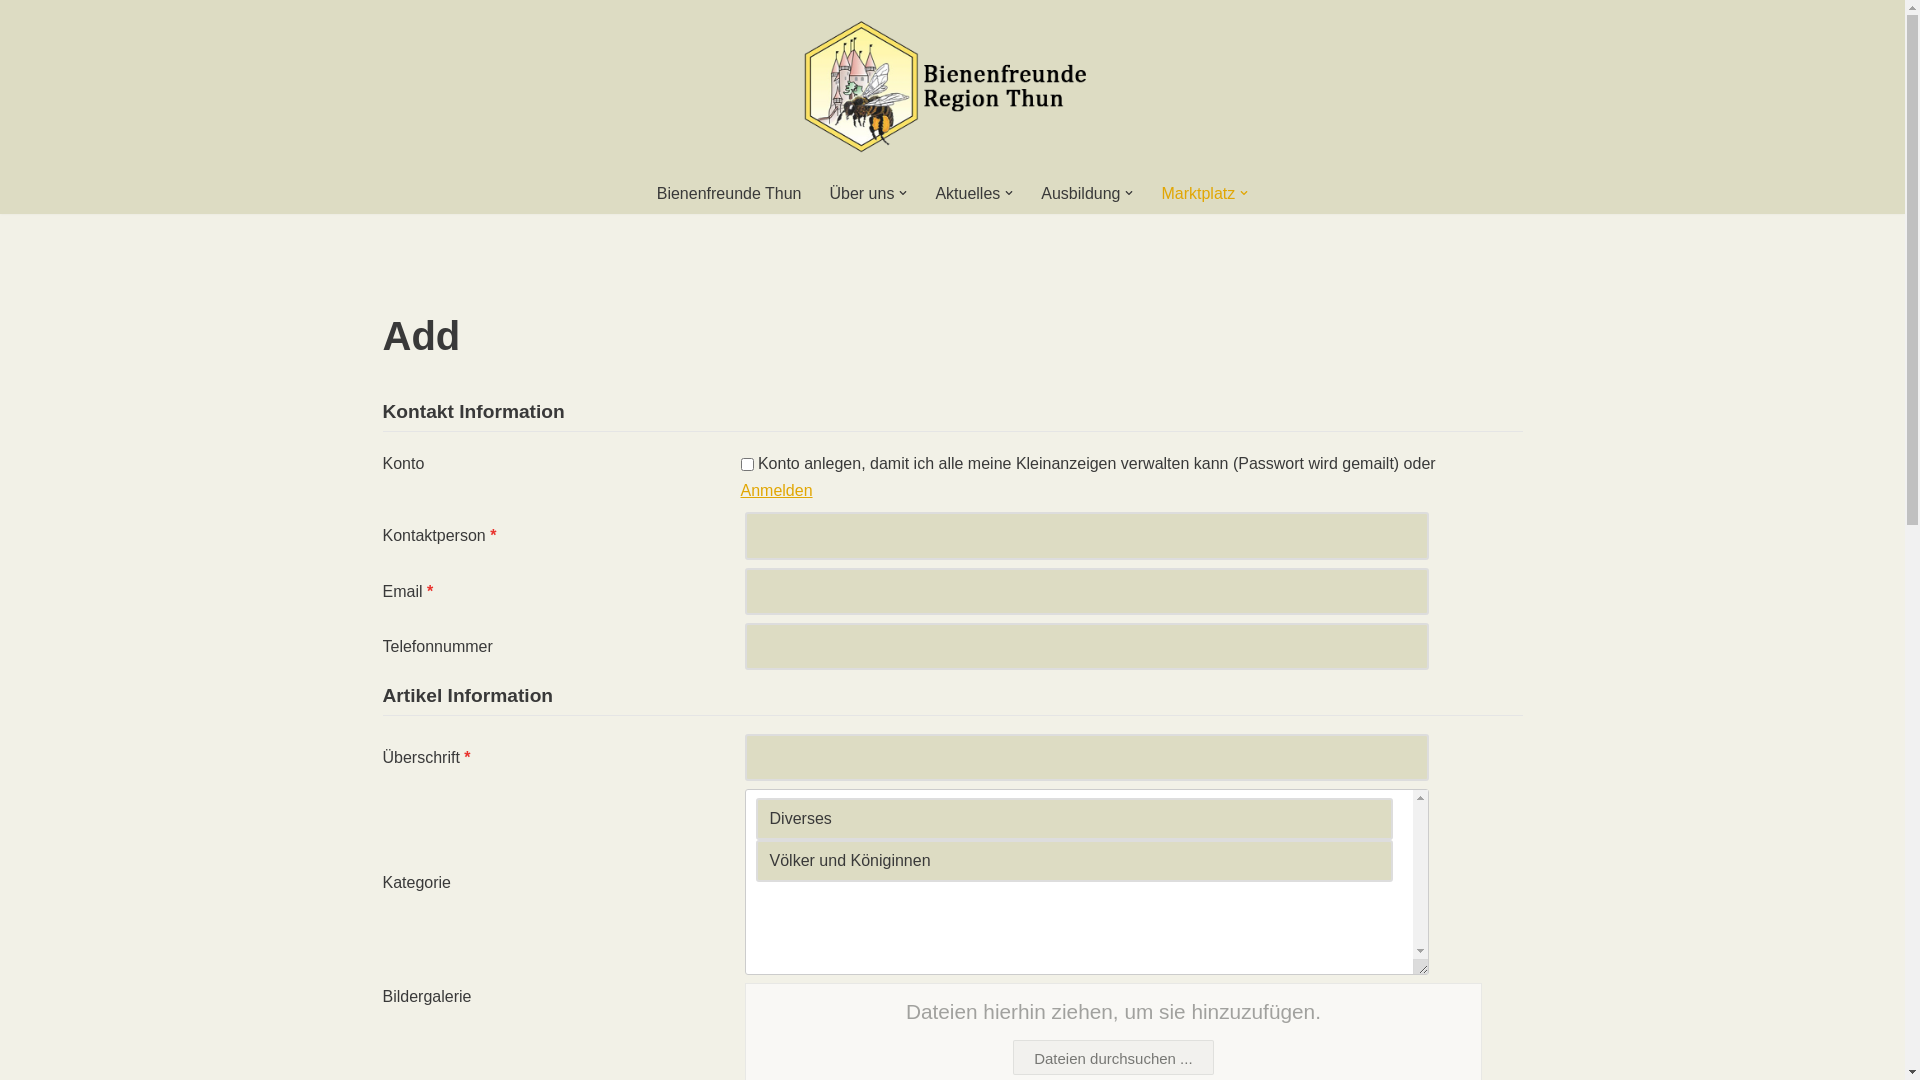 The height and width of the screenshot is (1080, 1920). Describe the element at coordinates (1198, 194) in the screenshot. I see `Marktplatz` at that location.